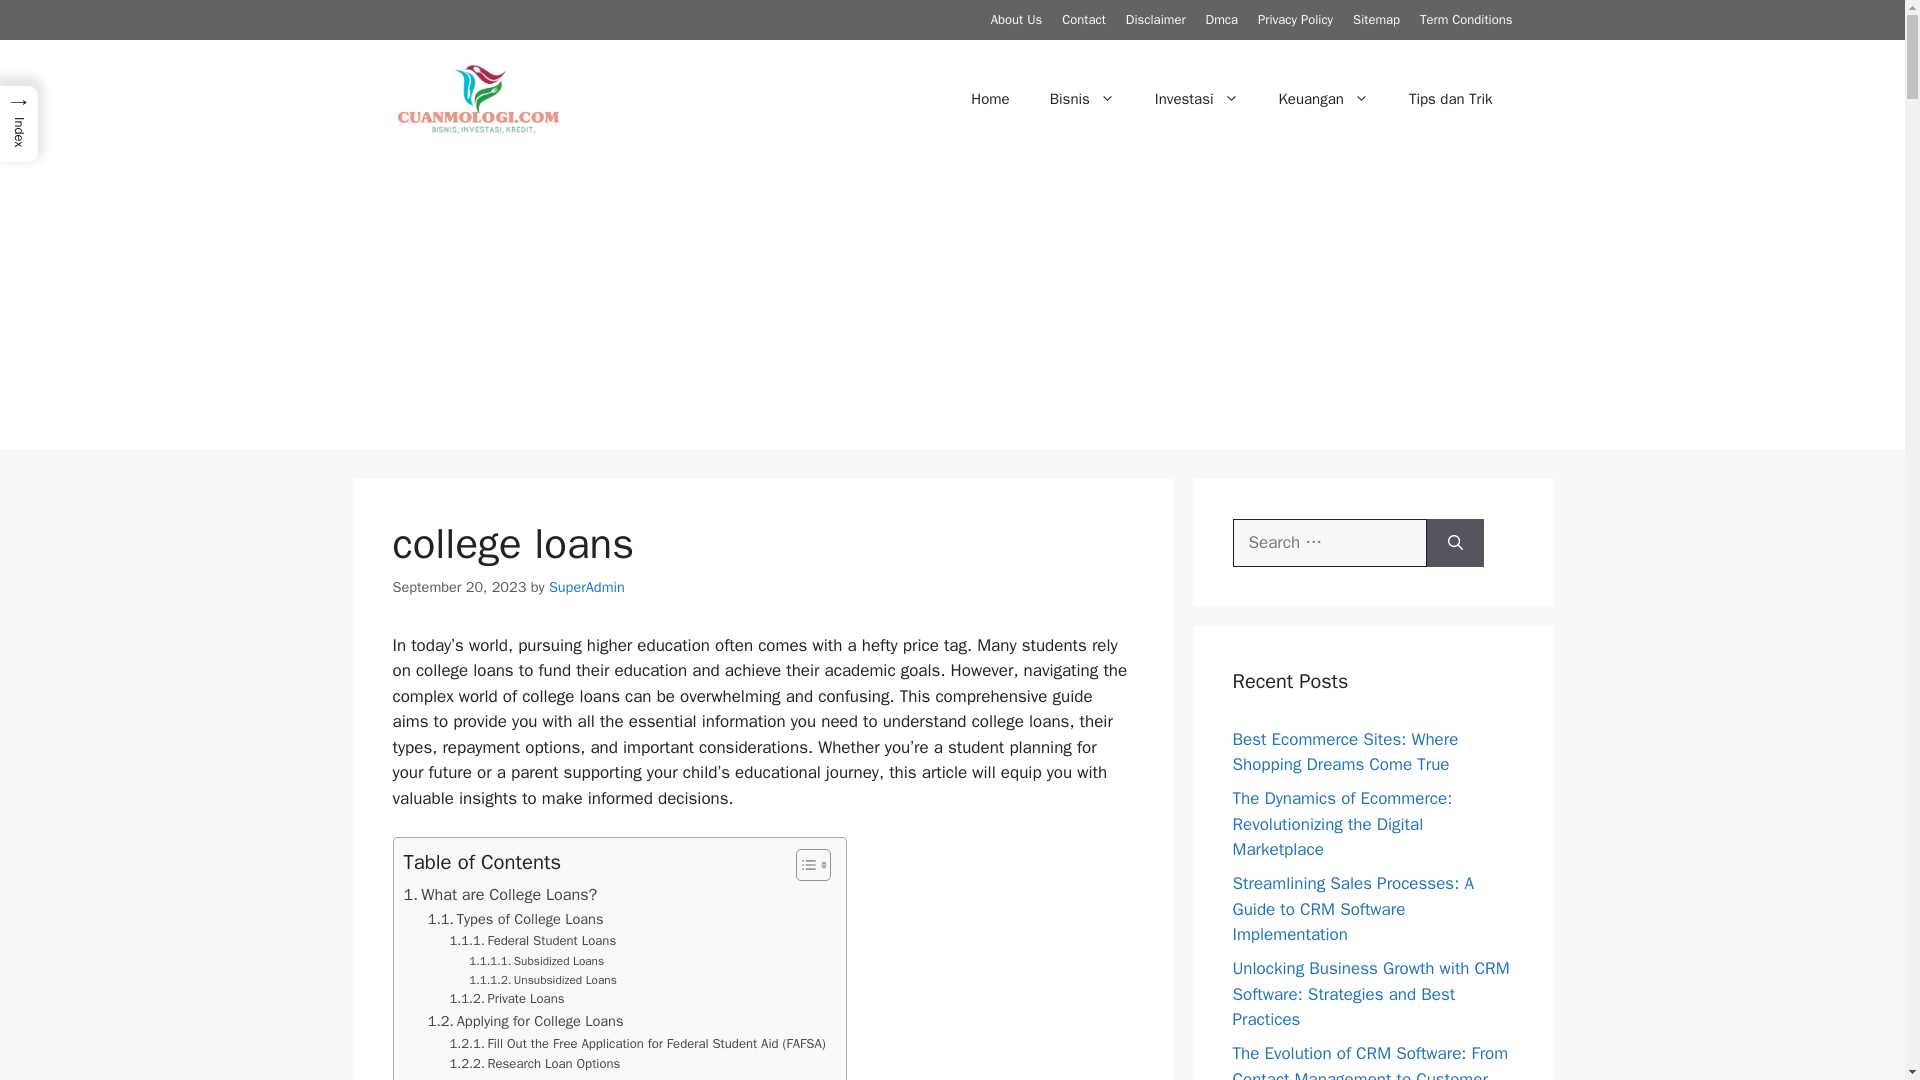 The width and height of the screenshot is (1920, 1080). What do you see at coordinates (516, 919) in the screenshot?
I see `Types of College Loans` at bounding box center [516, 919].